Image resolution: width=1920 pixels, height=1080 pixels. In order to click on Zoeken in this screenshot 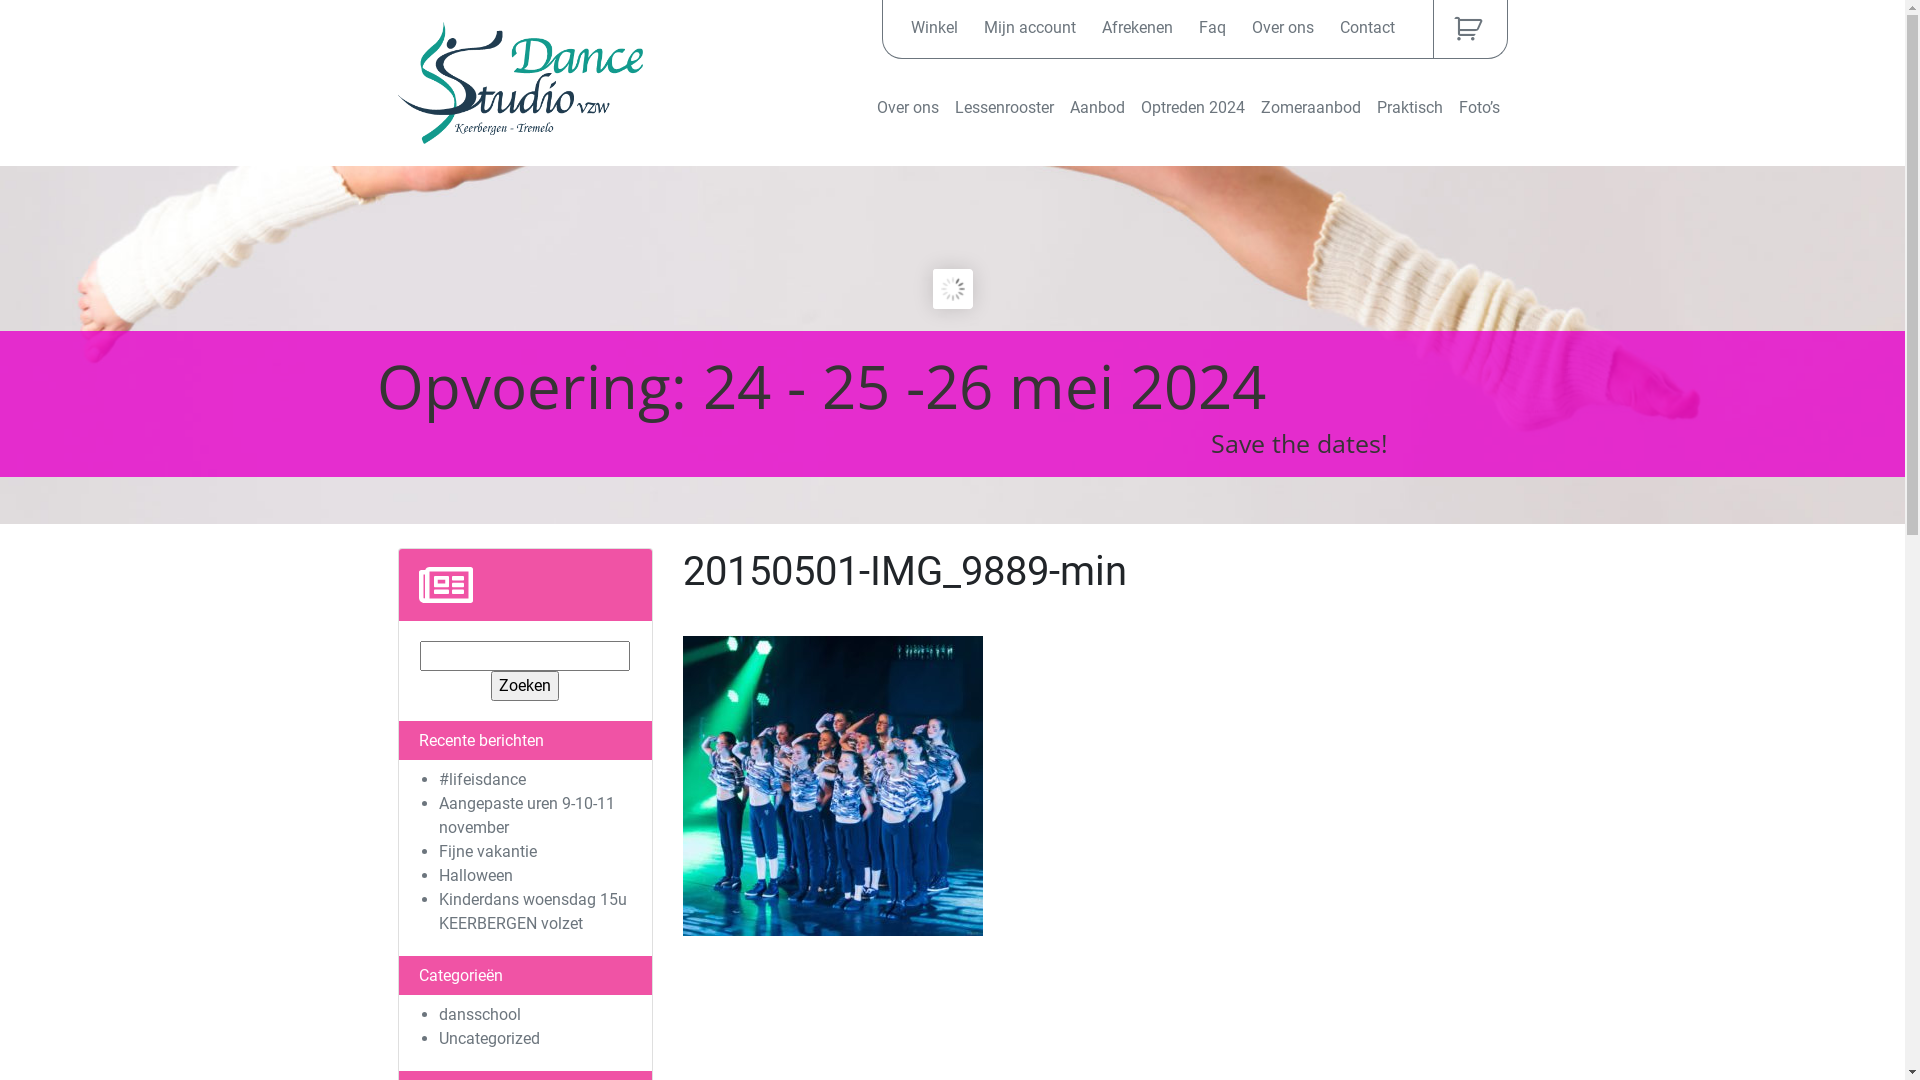, I will do `click(525, 686)`.